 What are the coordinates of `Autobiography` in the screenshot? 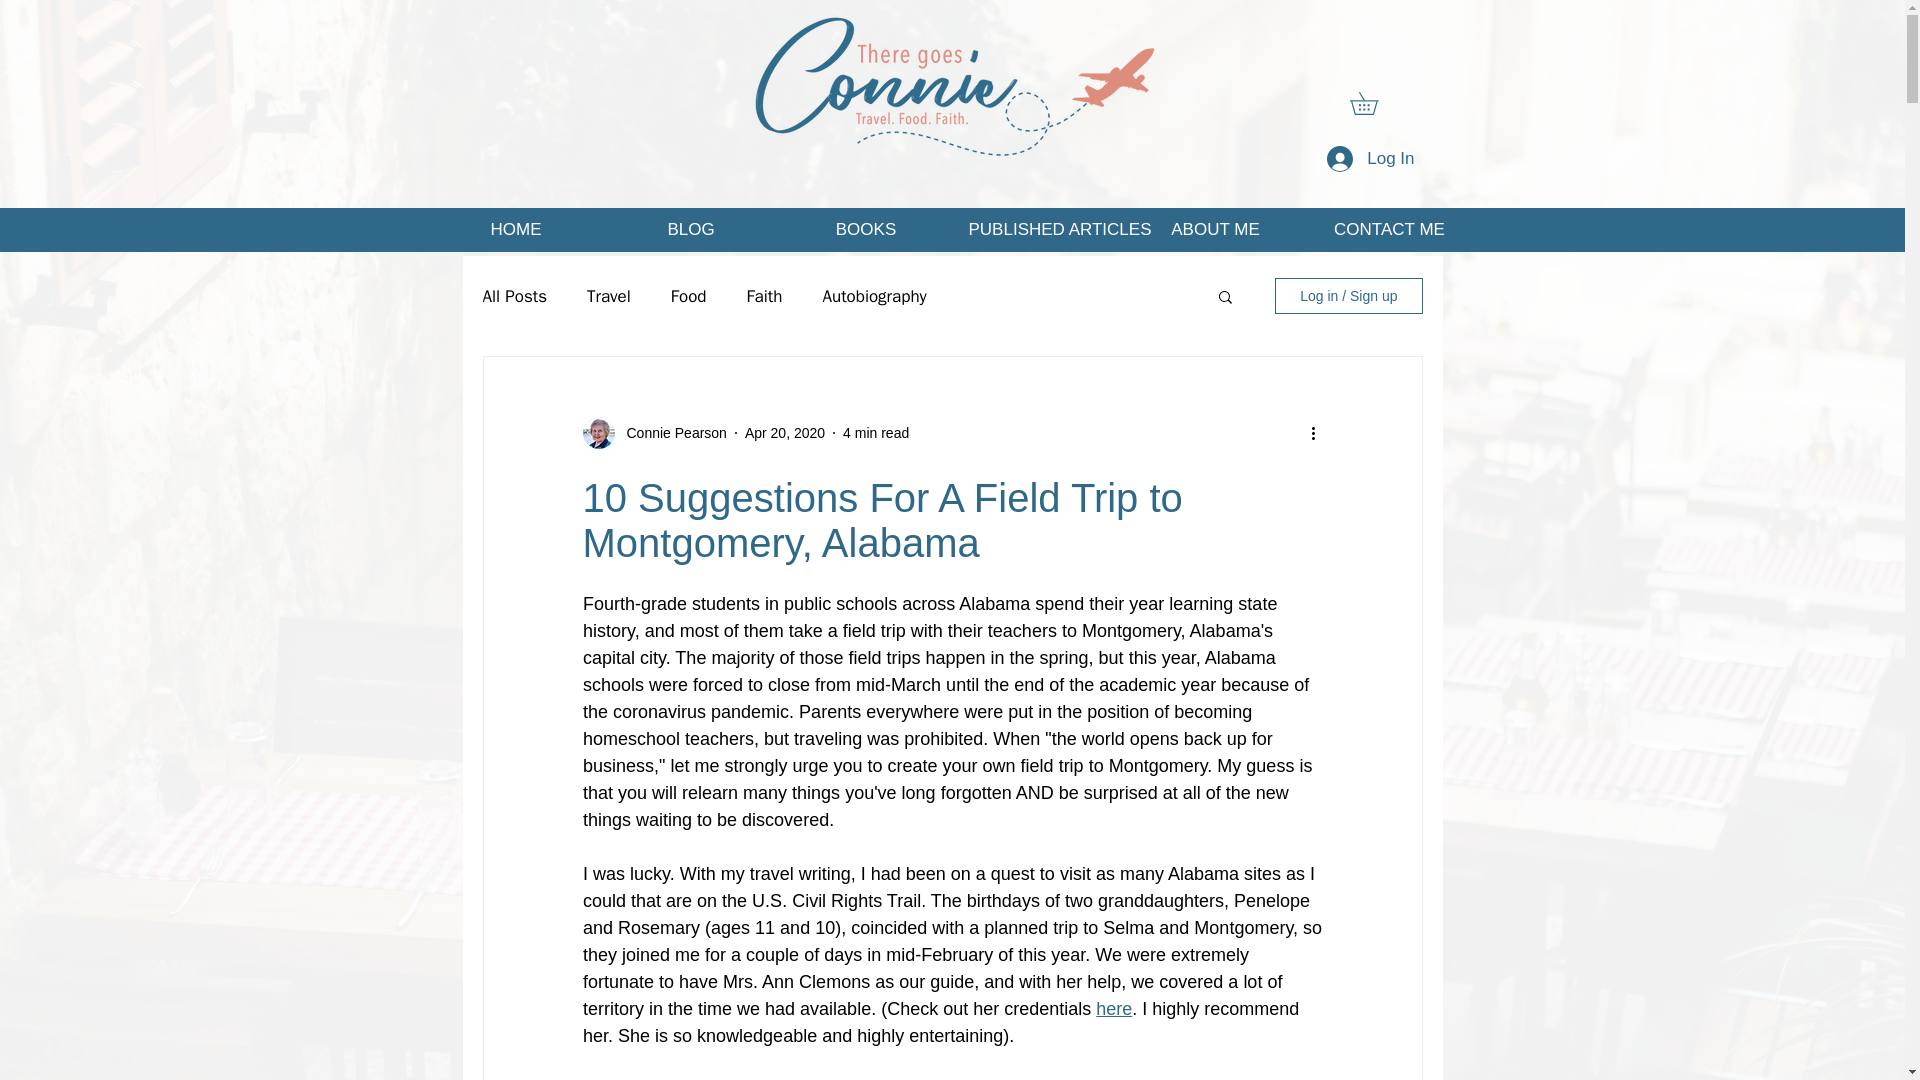 It's located at (873, 296).